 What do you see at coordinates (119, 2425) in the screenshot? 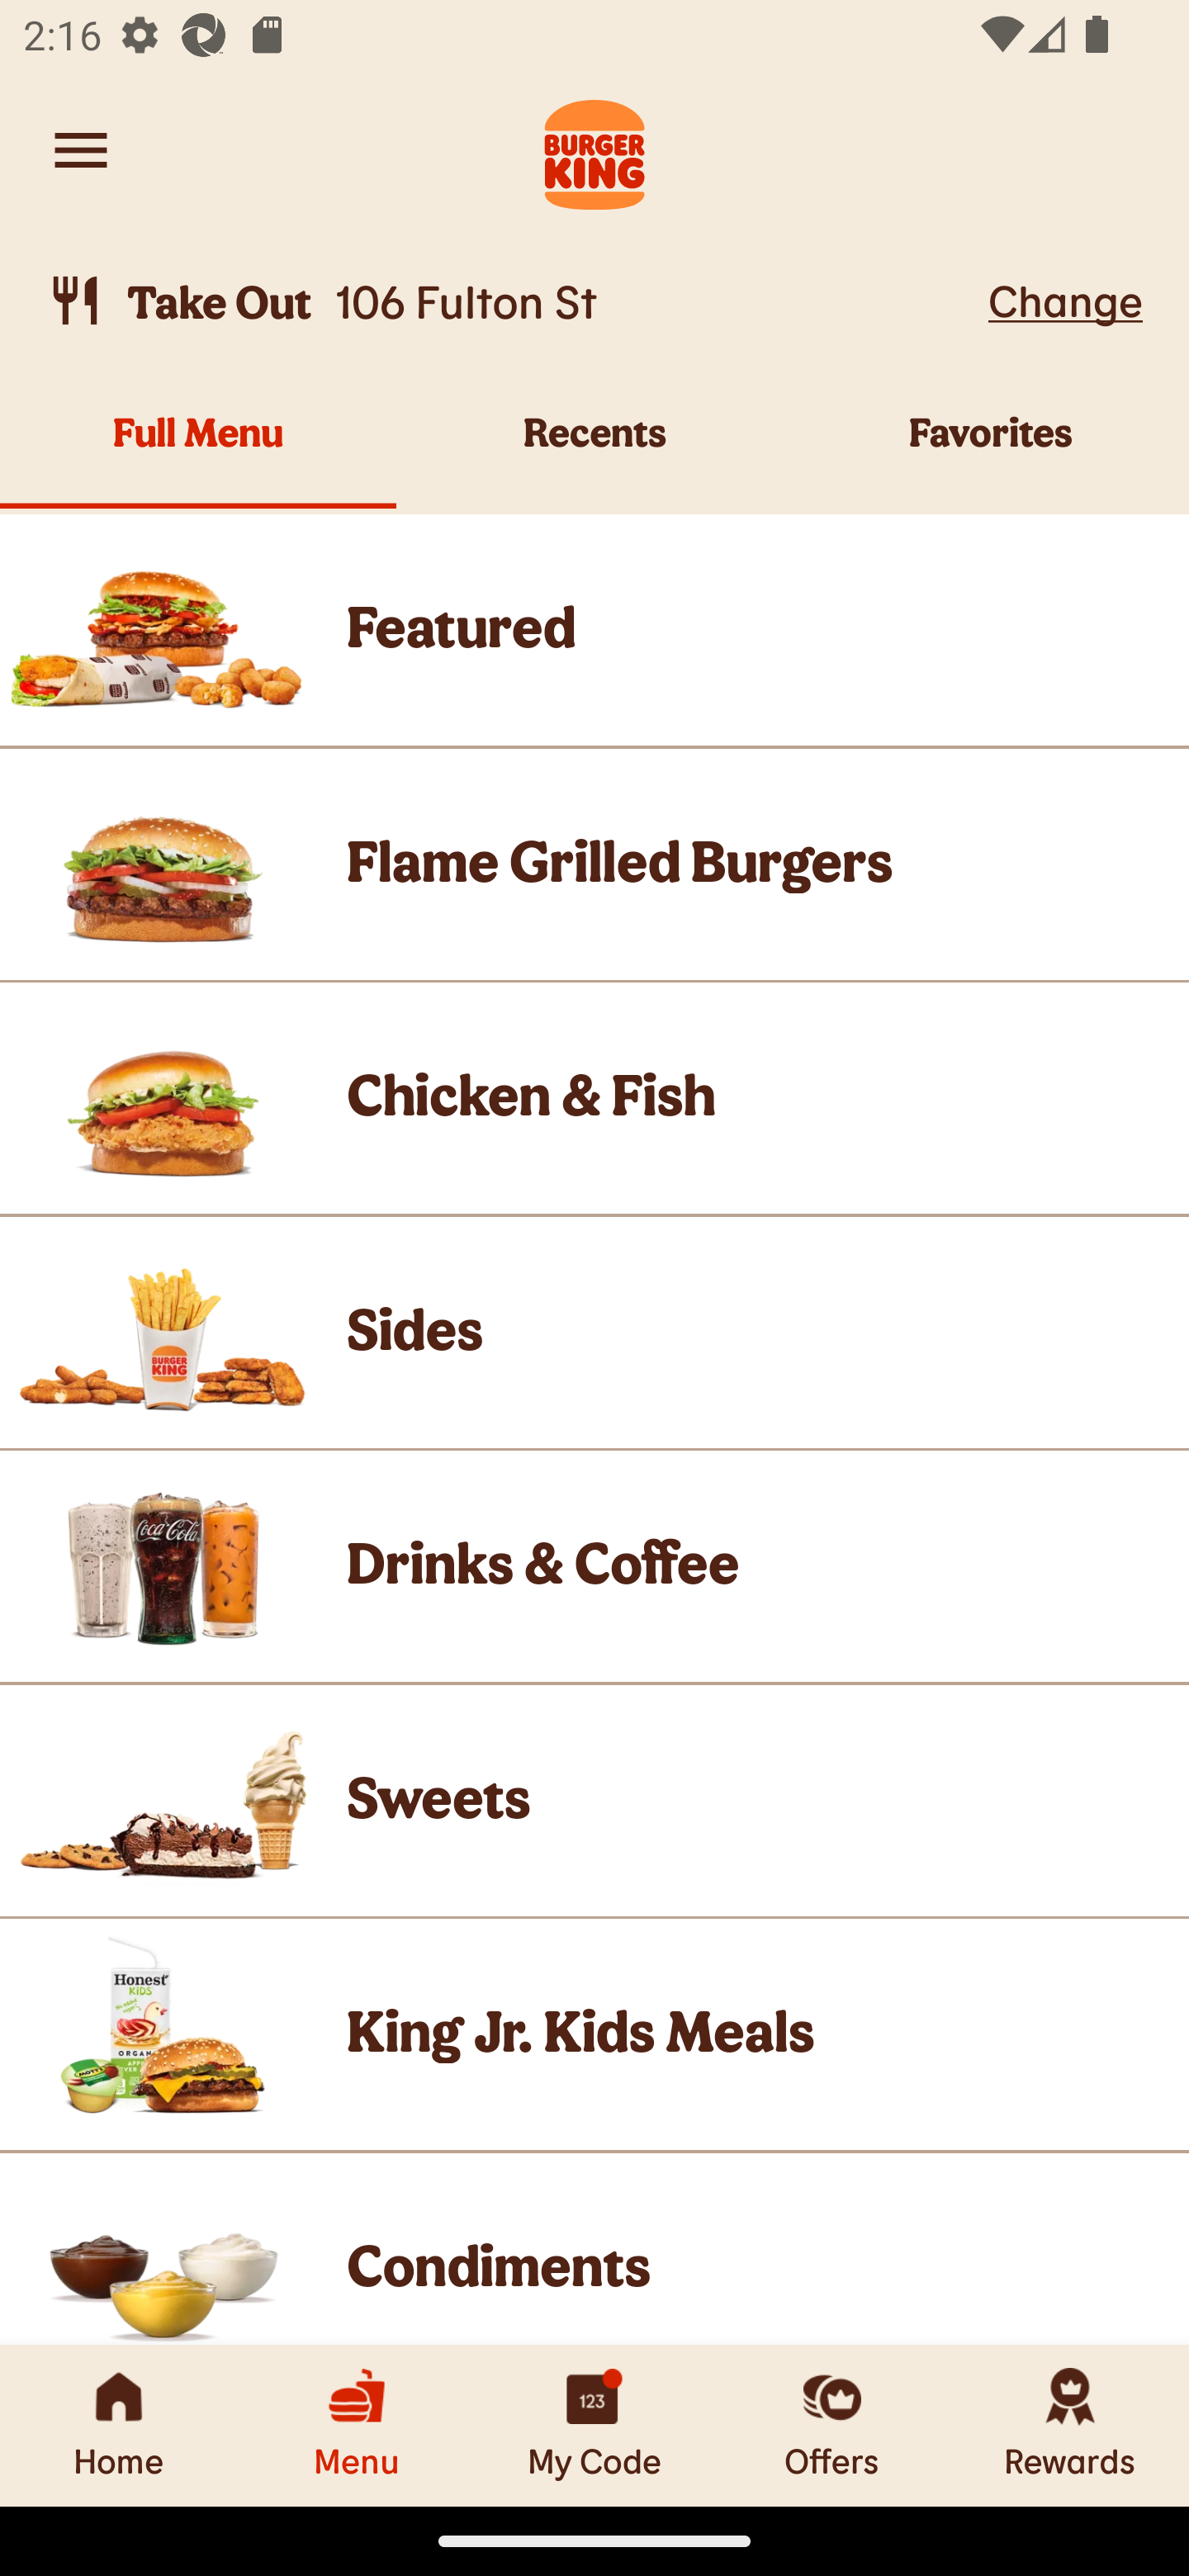
I see `Home` at bounding box center [119, 2425].